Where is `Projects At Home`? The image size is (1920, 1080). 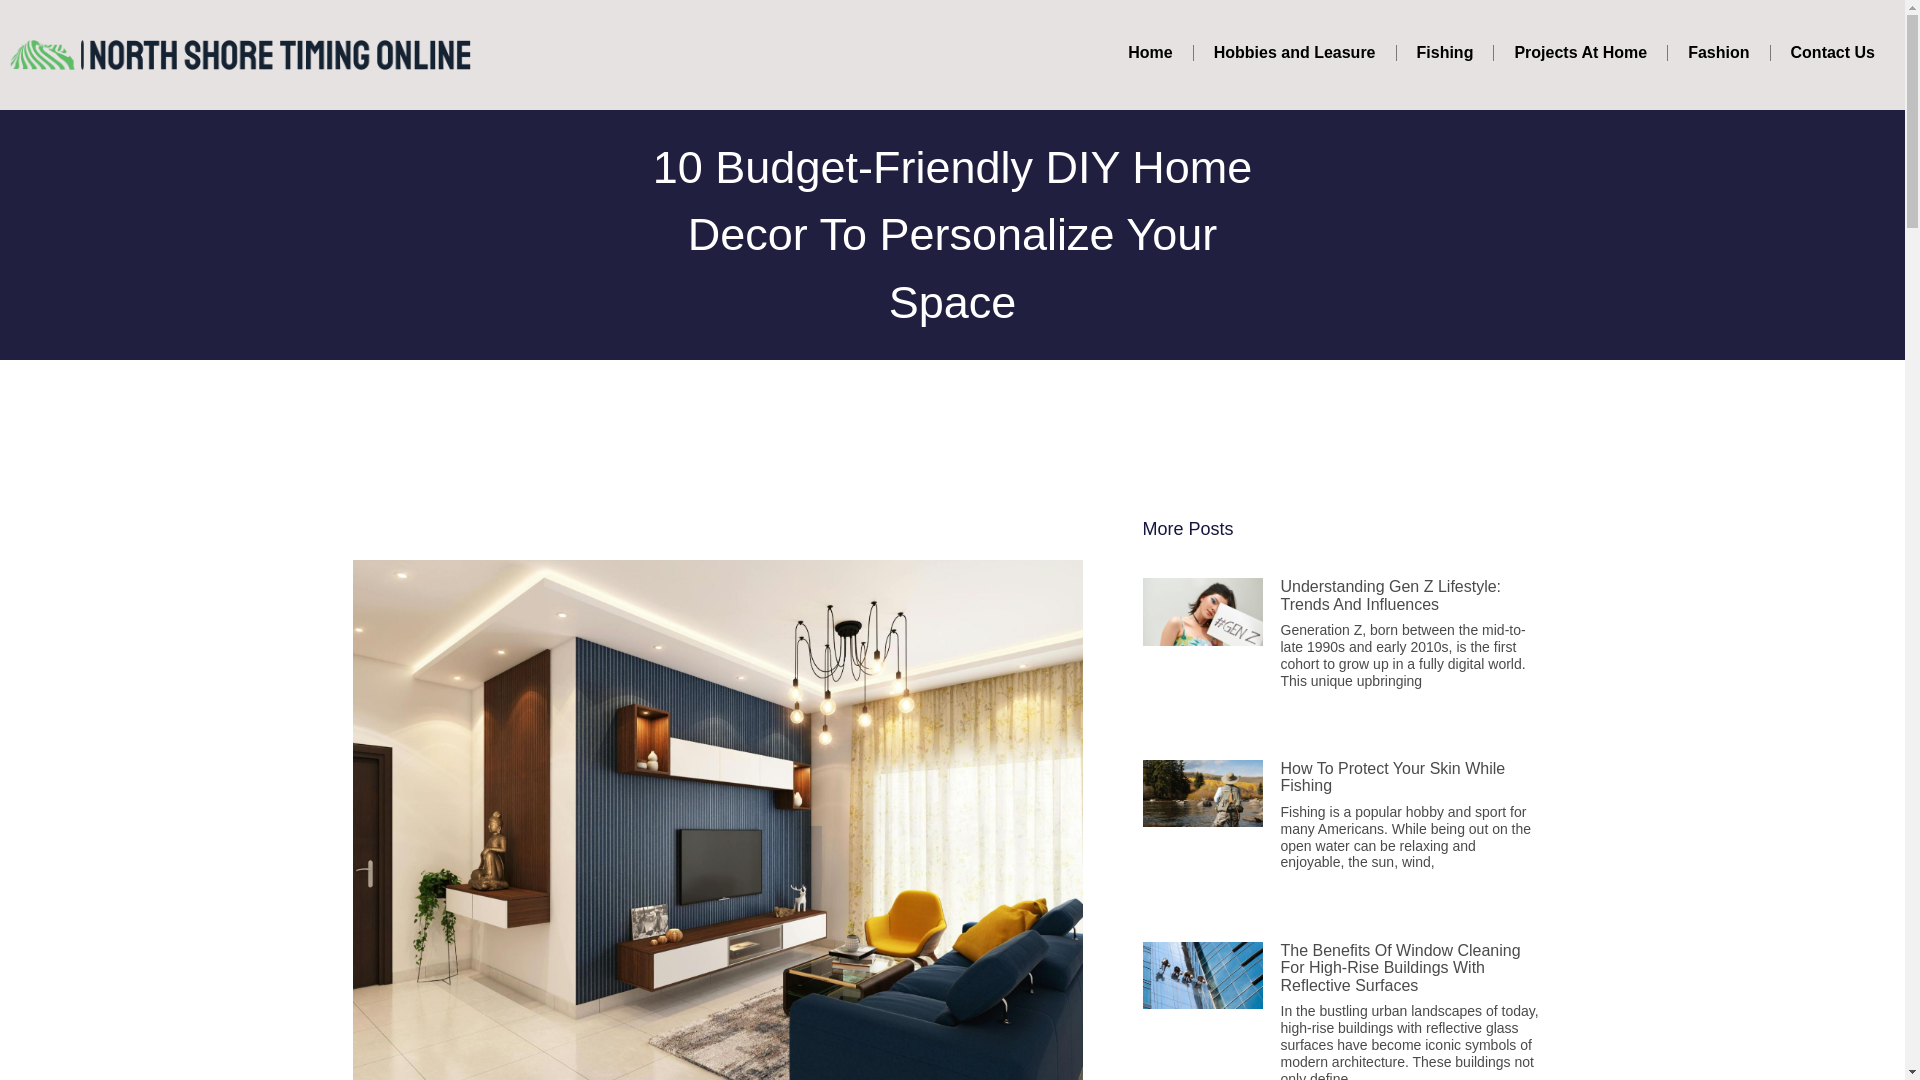 Projects At Home is located at coordinates (1580, 52).